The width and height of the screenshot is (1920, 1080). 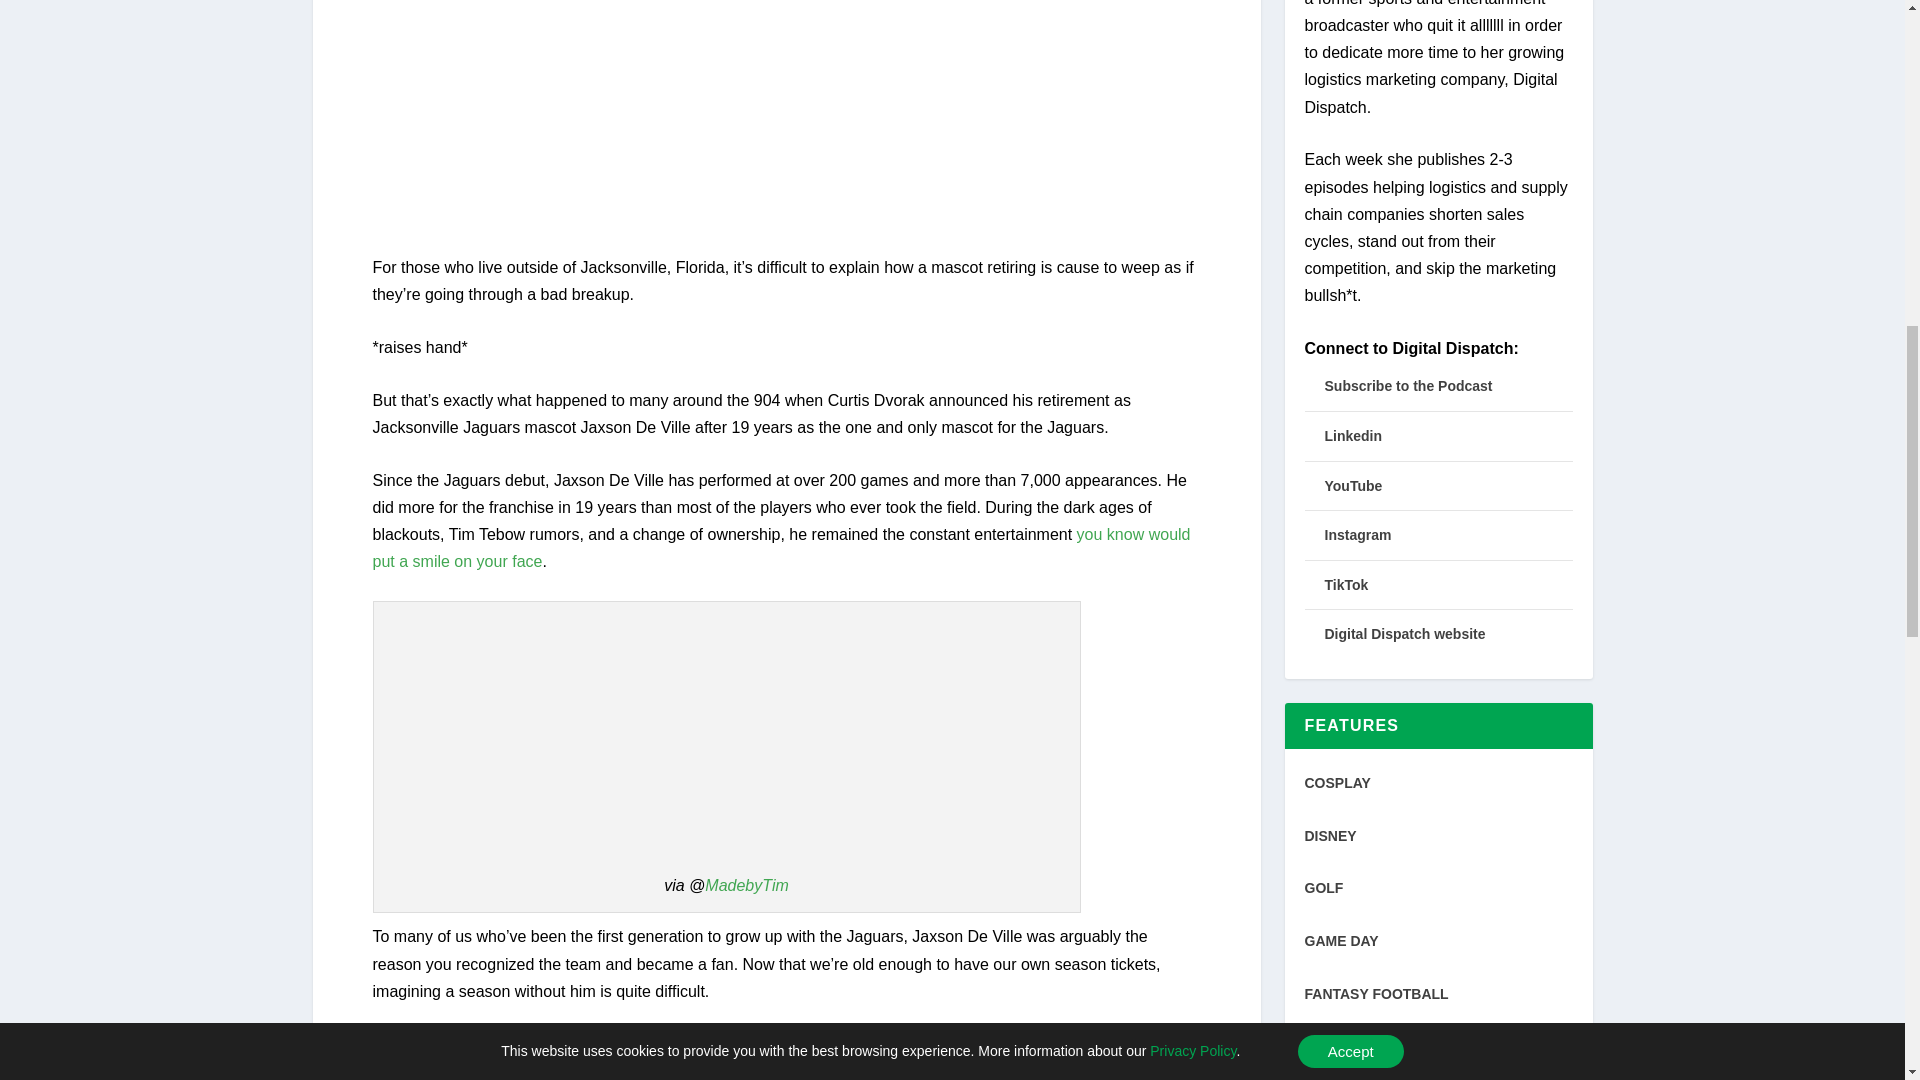 I want to click on your, so click(x=492, y=561).